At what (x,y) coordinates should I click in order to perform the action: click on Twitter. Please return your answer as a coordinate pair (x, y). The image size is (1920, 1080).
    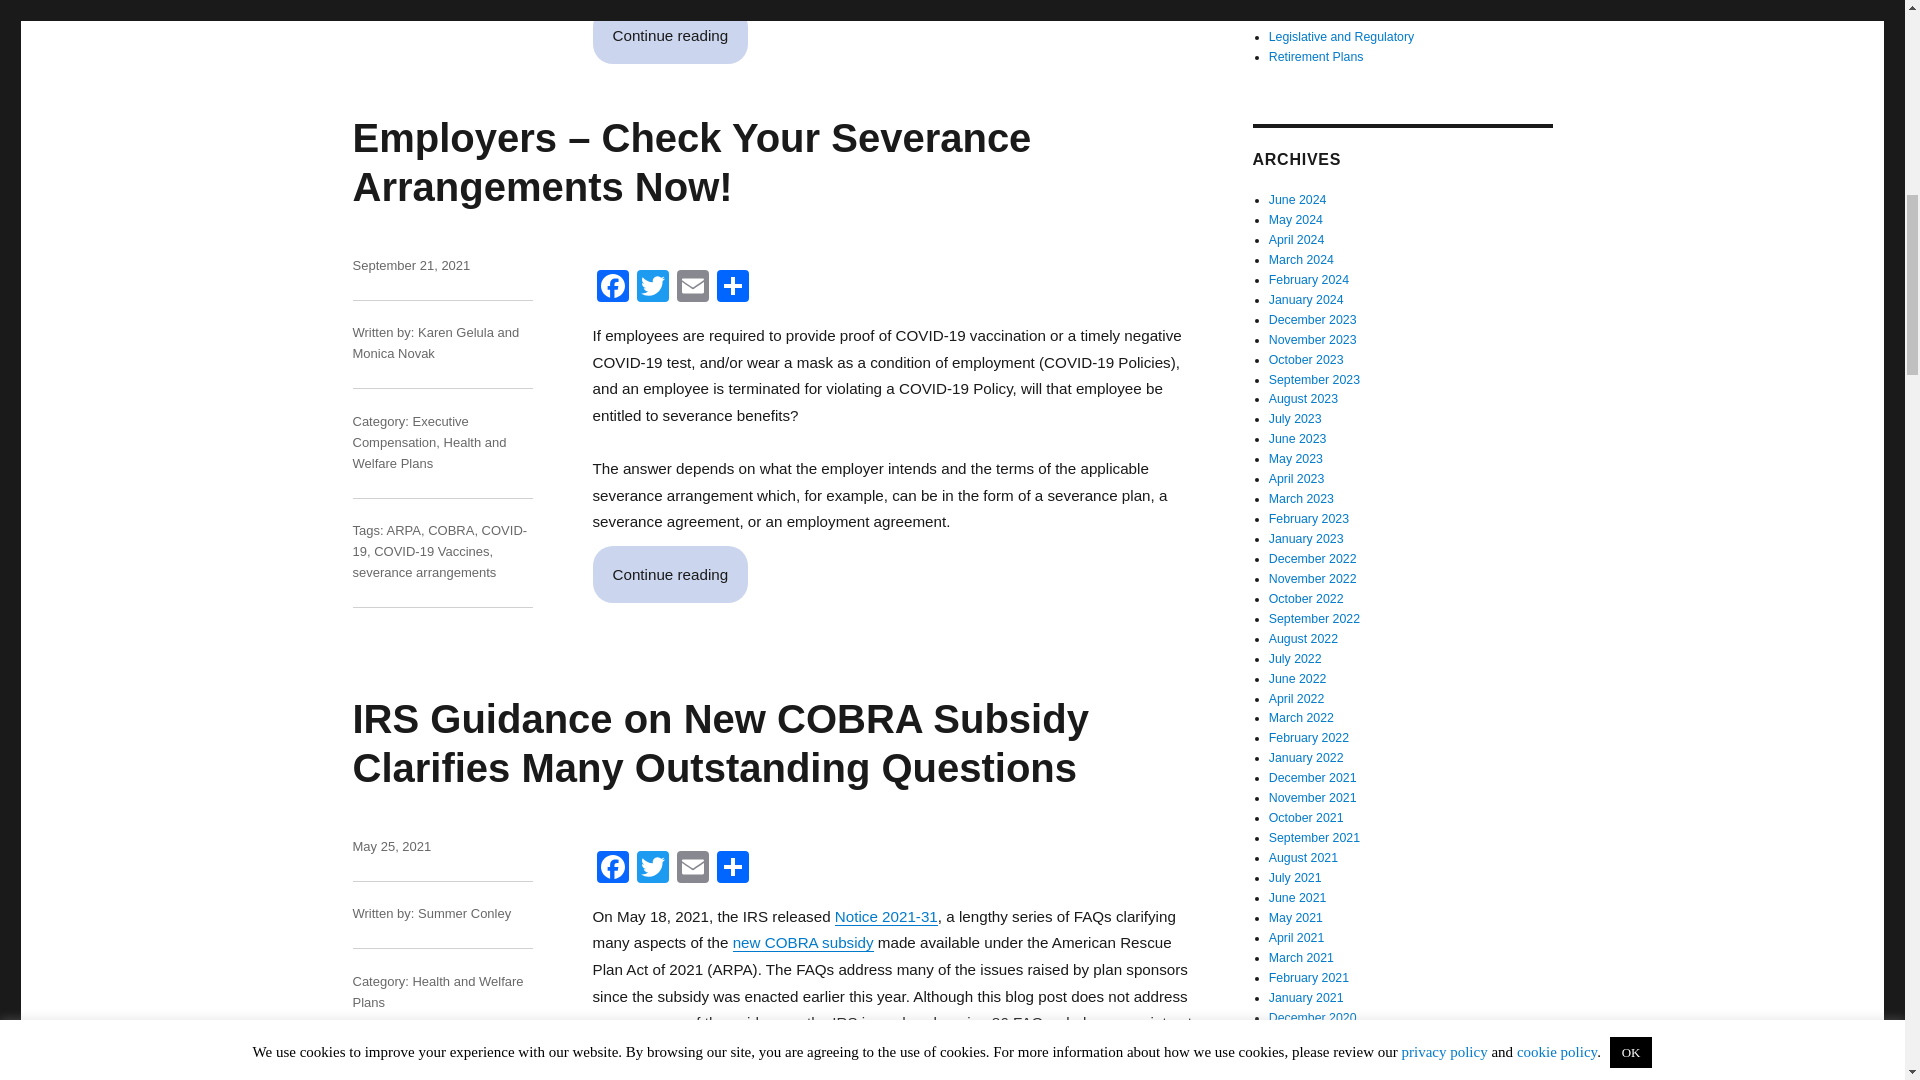
    Looking at the image, I should click on (652, 288).